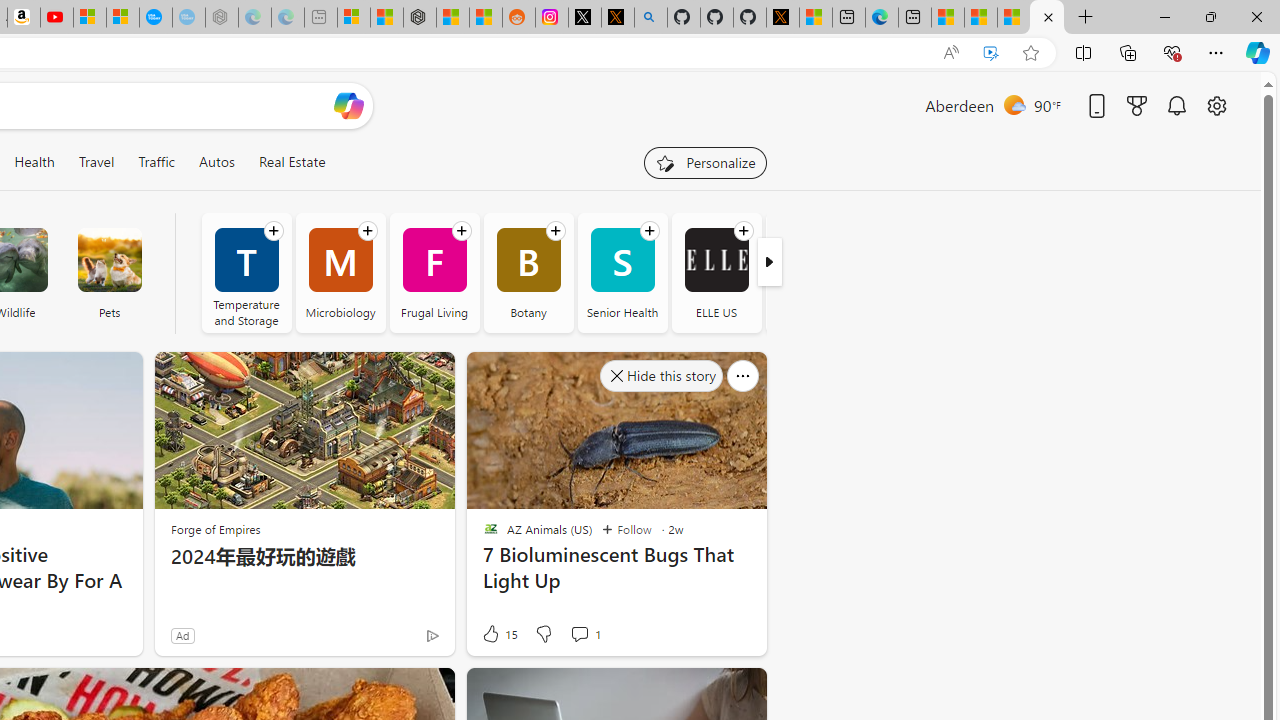 This screenshot has width=1280, height=720. I want to click on Pets, so click(109, 272).